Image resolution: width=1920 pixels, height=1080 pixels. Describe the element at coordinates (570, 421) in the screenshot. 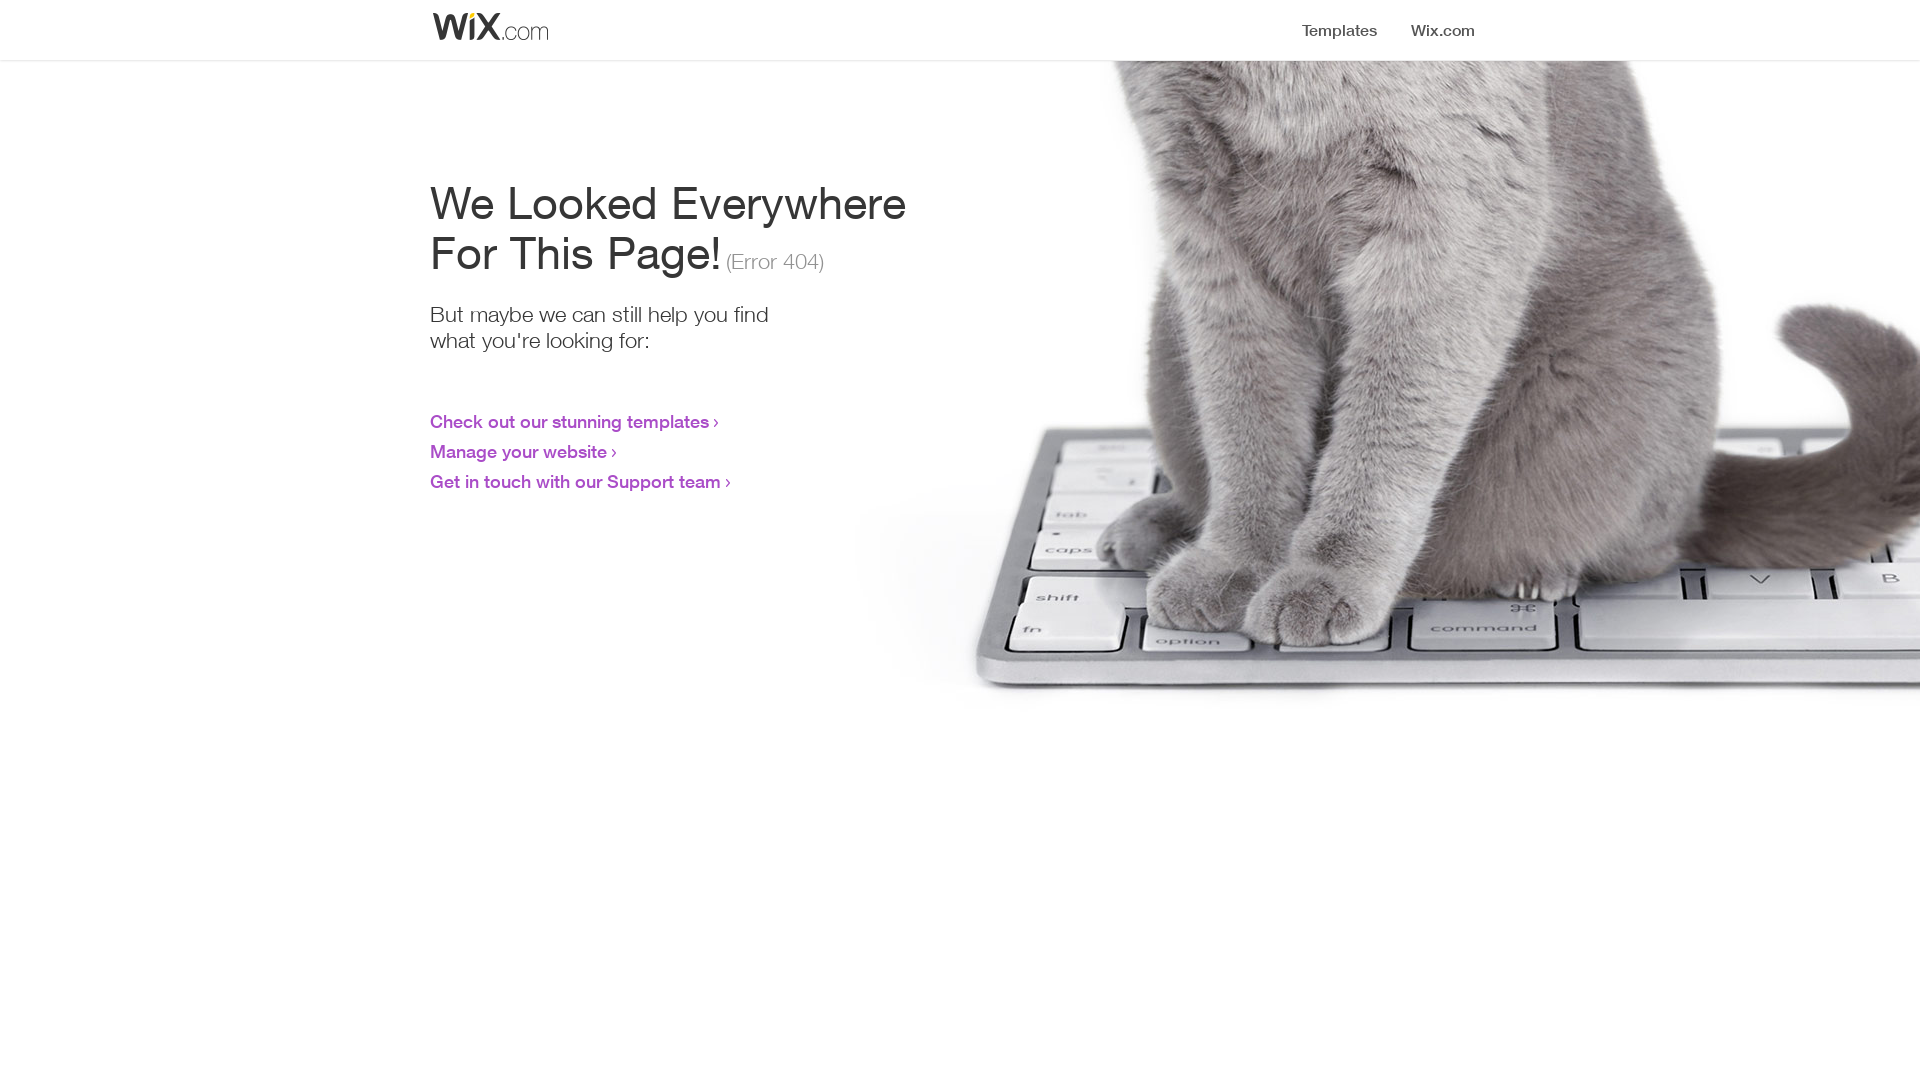

I see `Check out our stunning templates` at that location.